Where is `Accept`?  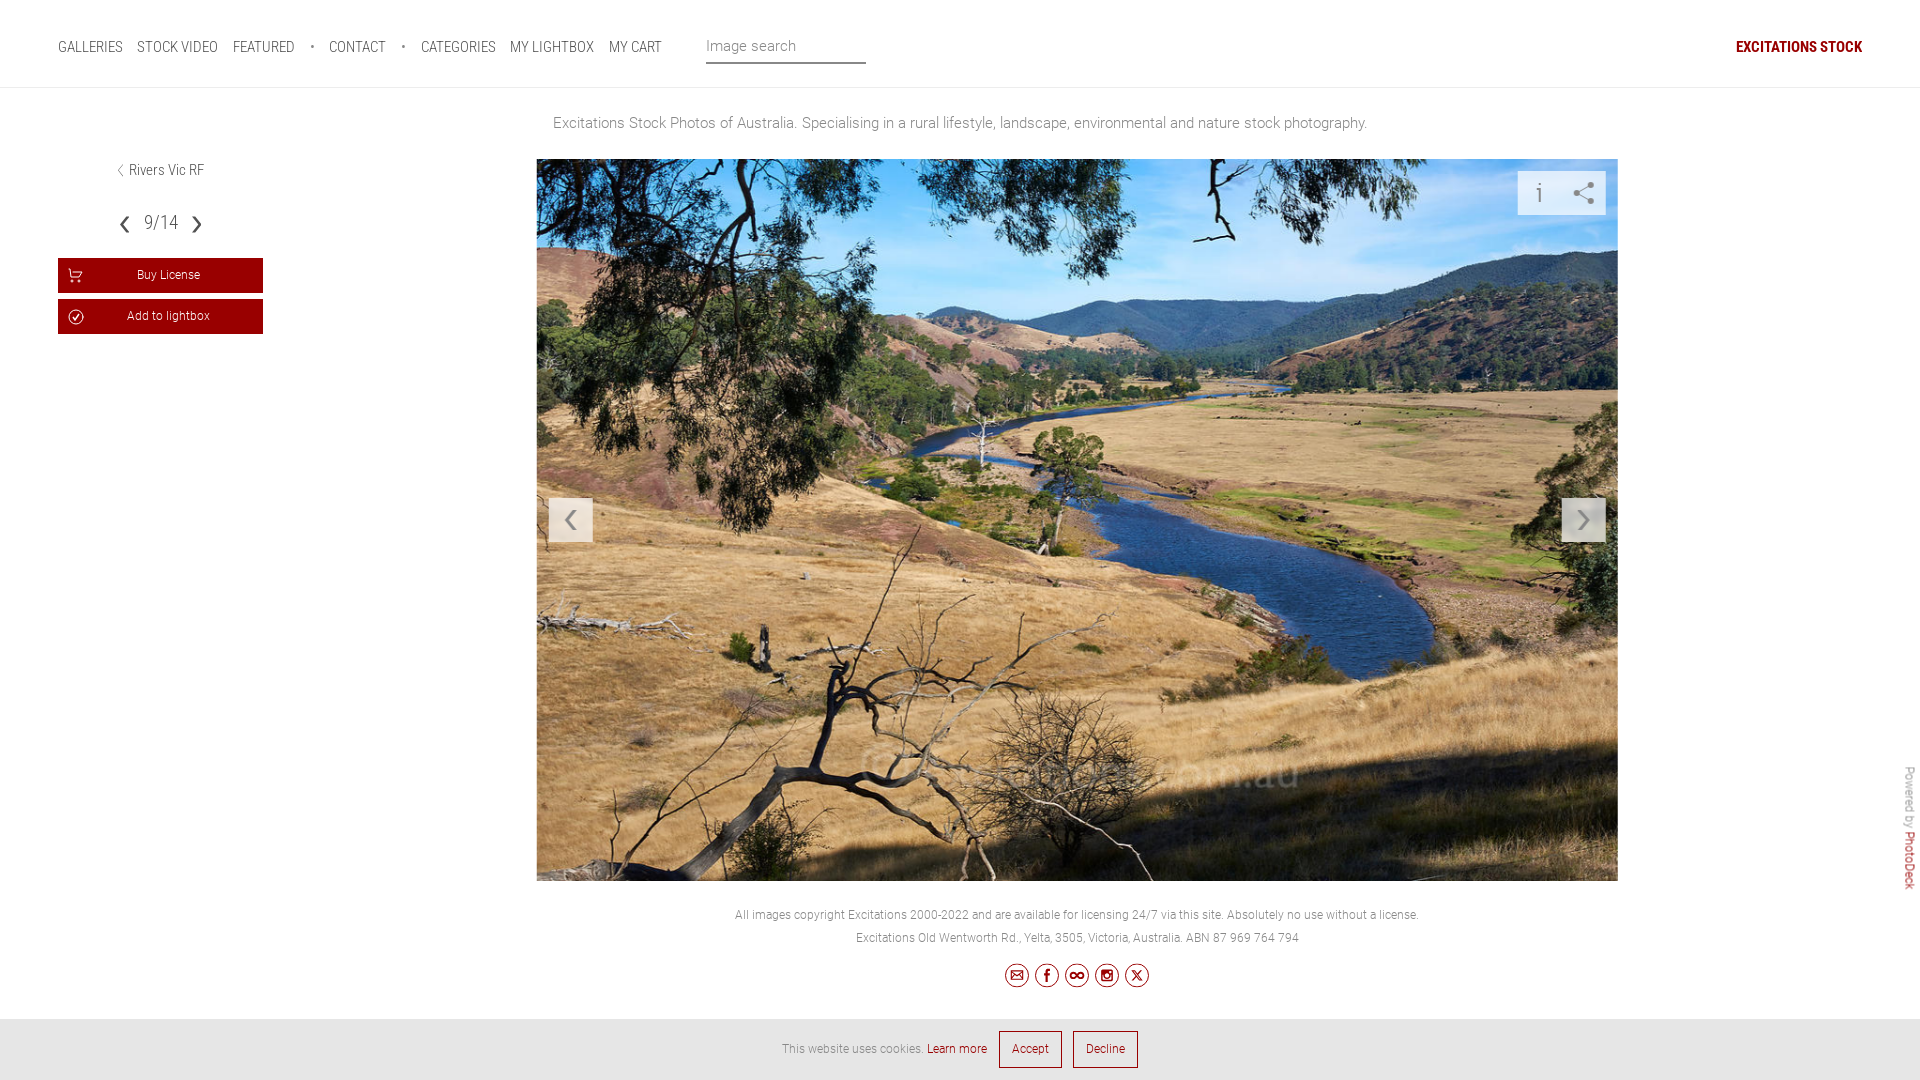 Accept is located at coordinates (1030, 1050).